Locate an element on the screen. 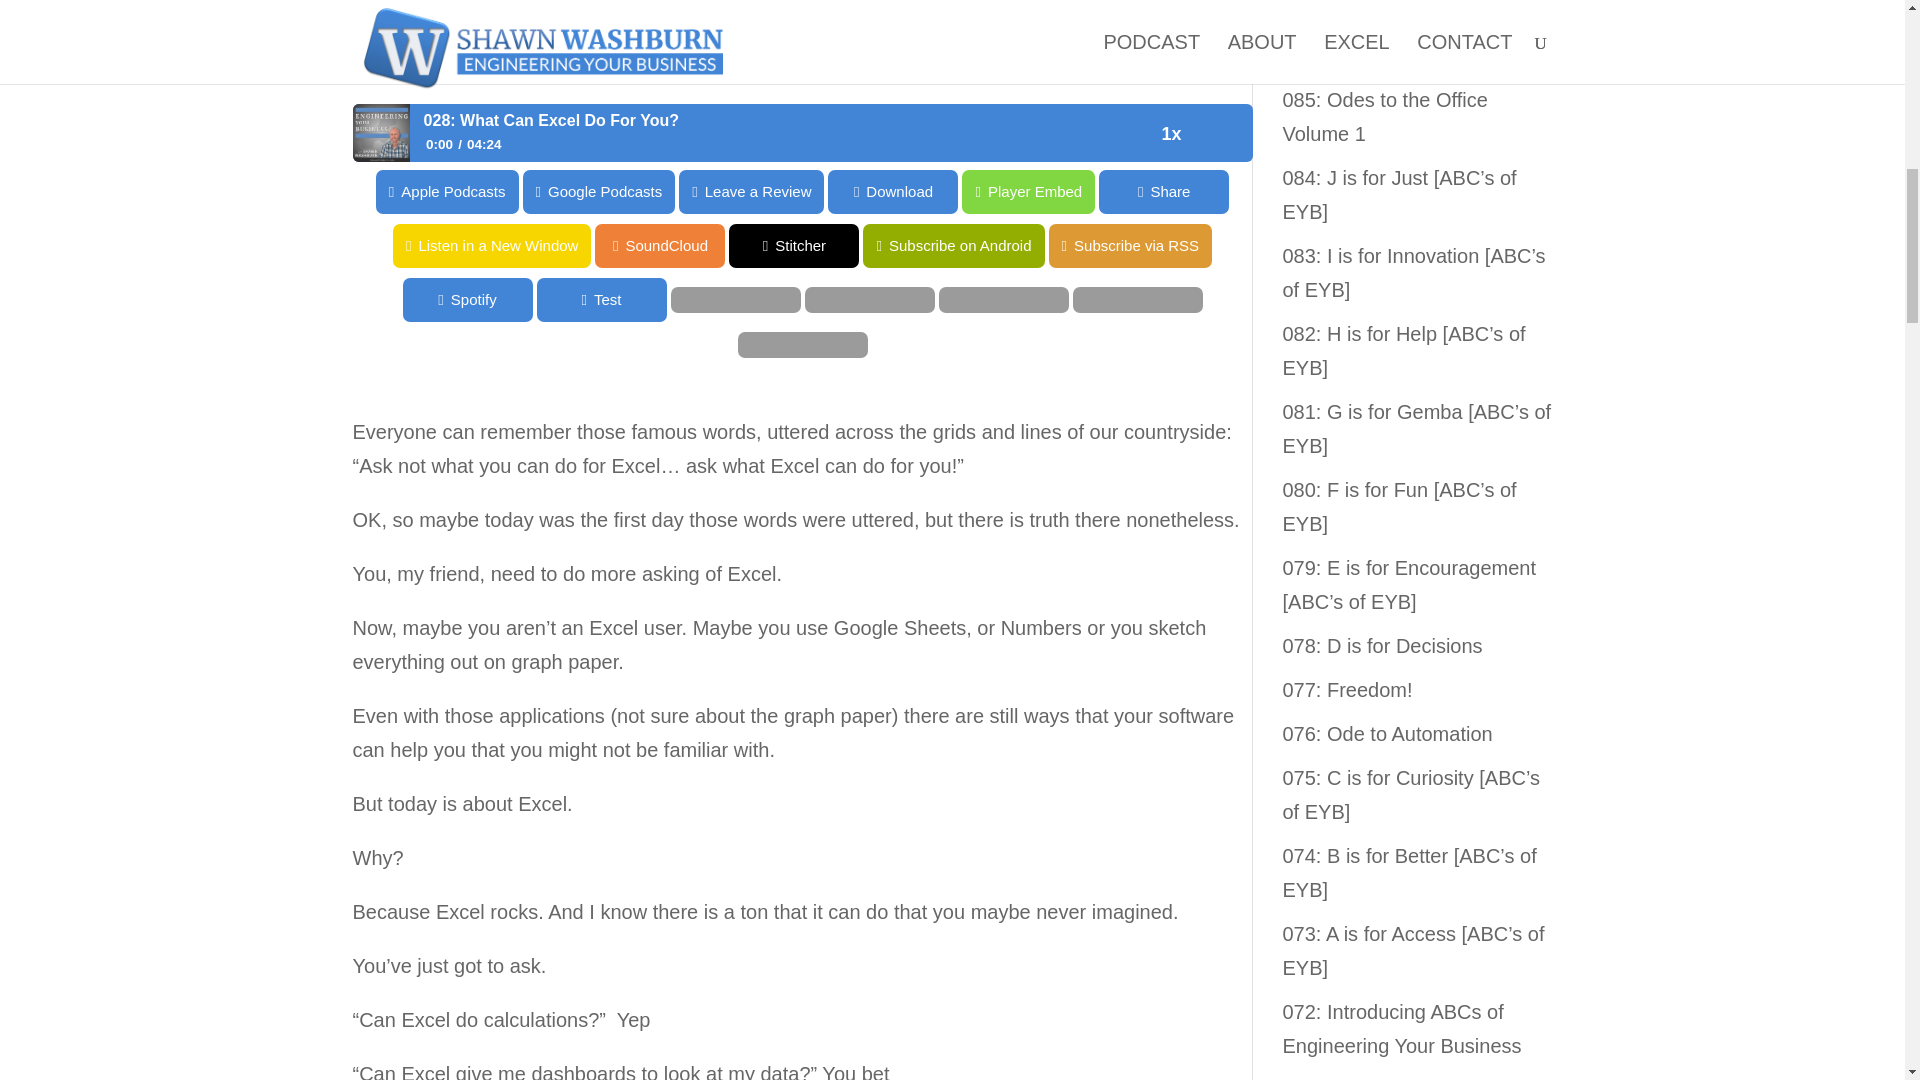  SoundCloud is located at coordinates (65, 245).